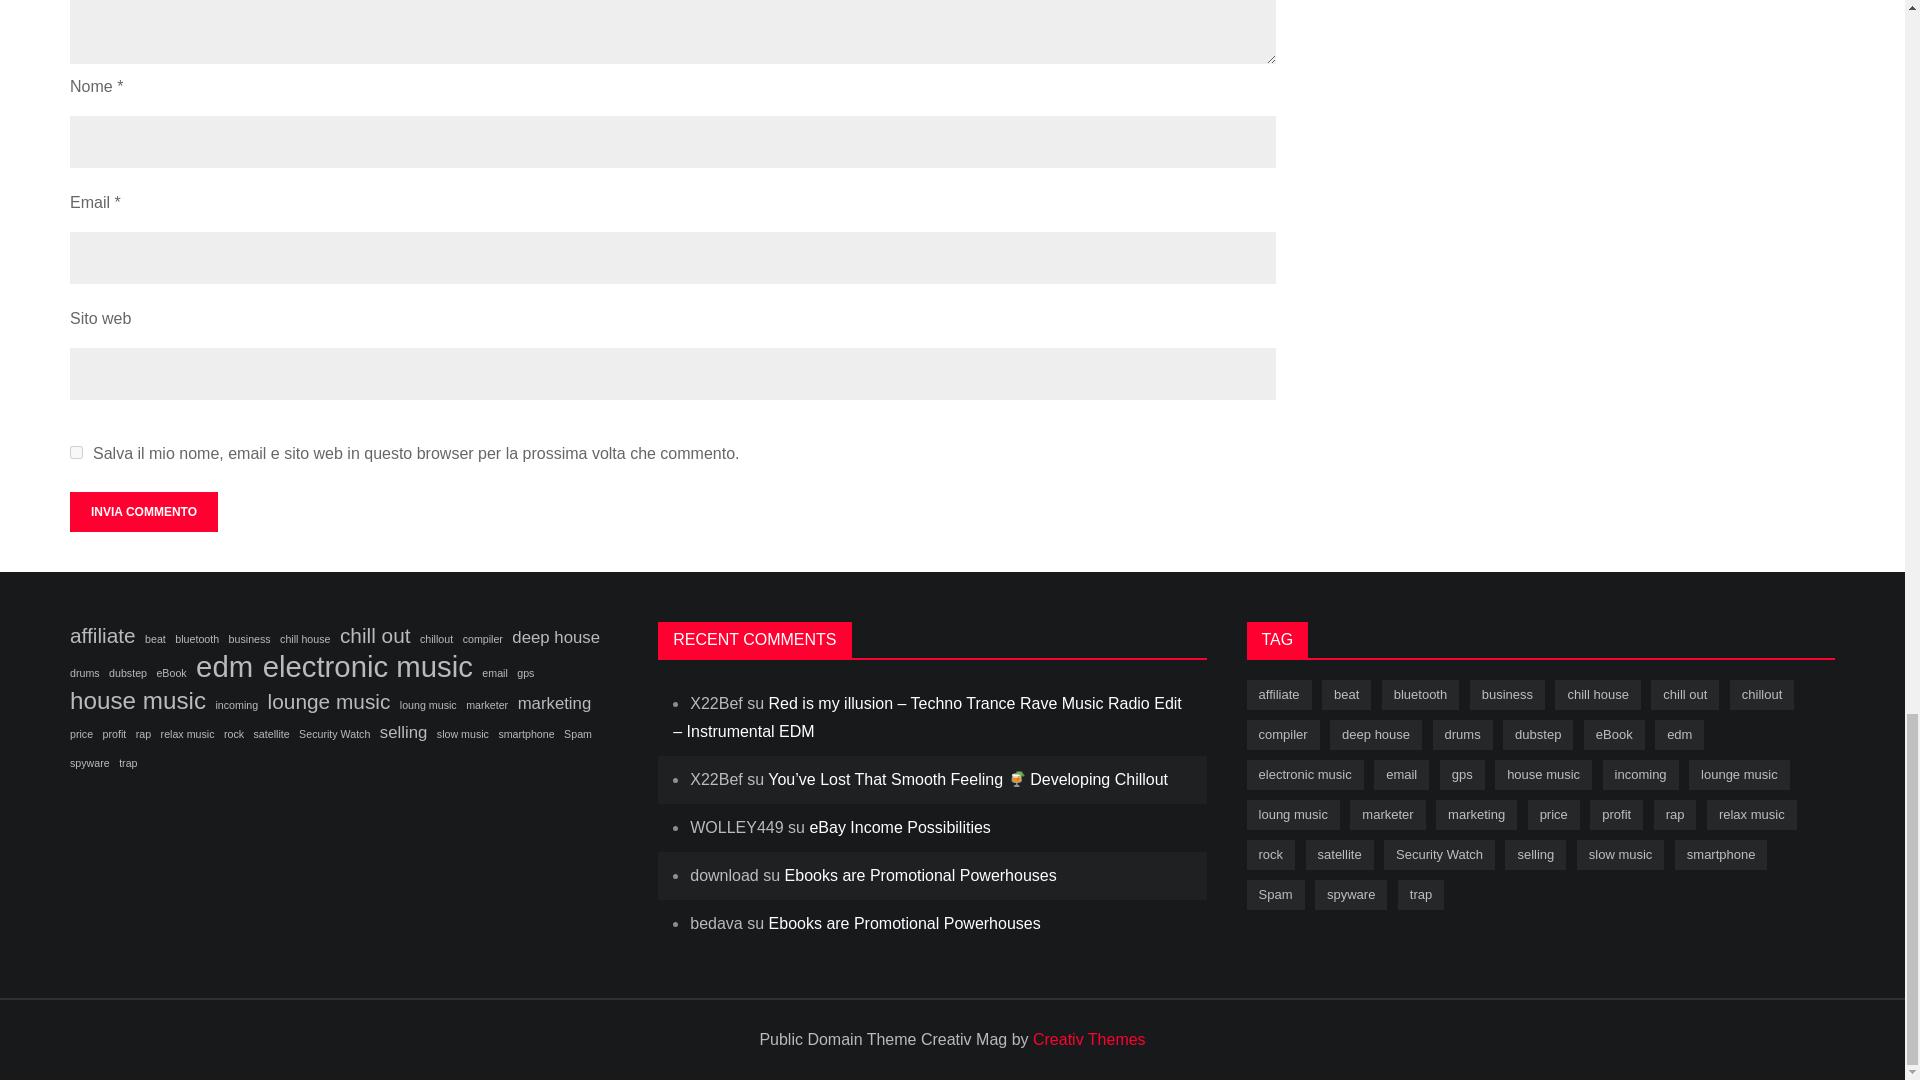  Describe the element at coordinates (249, 639) in the screenshot. I see `business` at that location.